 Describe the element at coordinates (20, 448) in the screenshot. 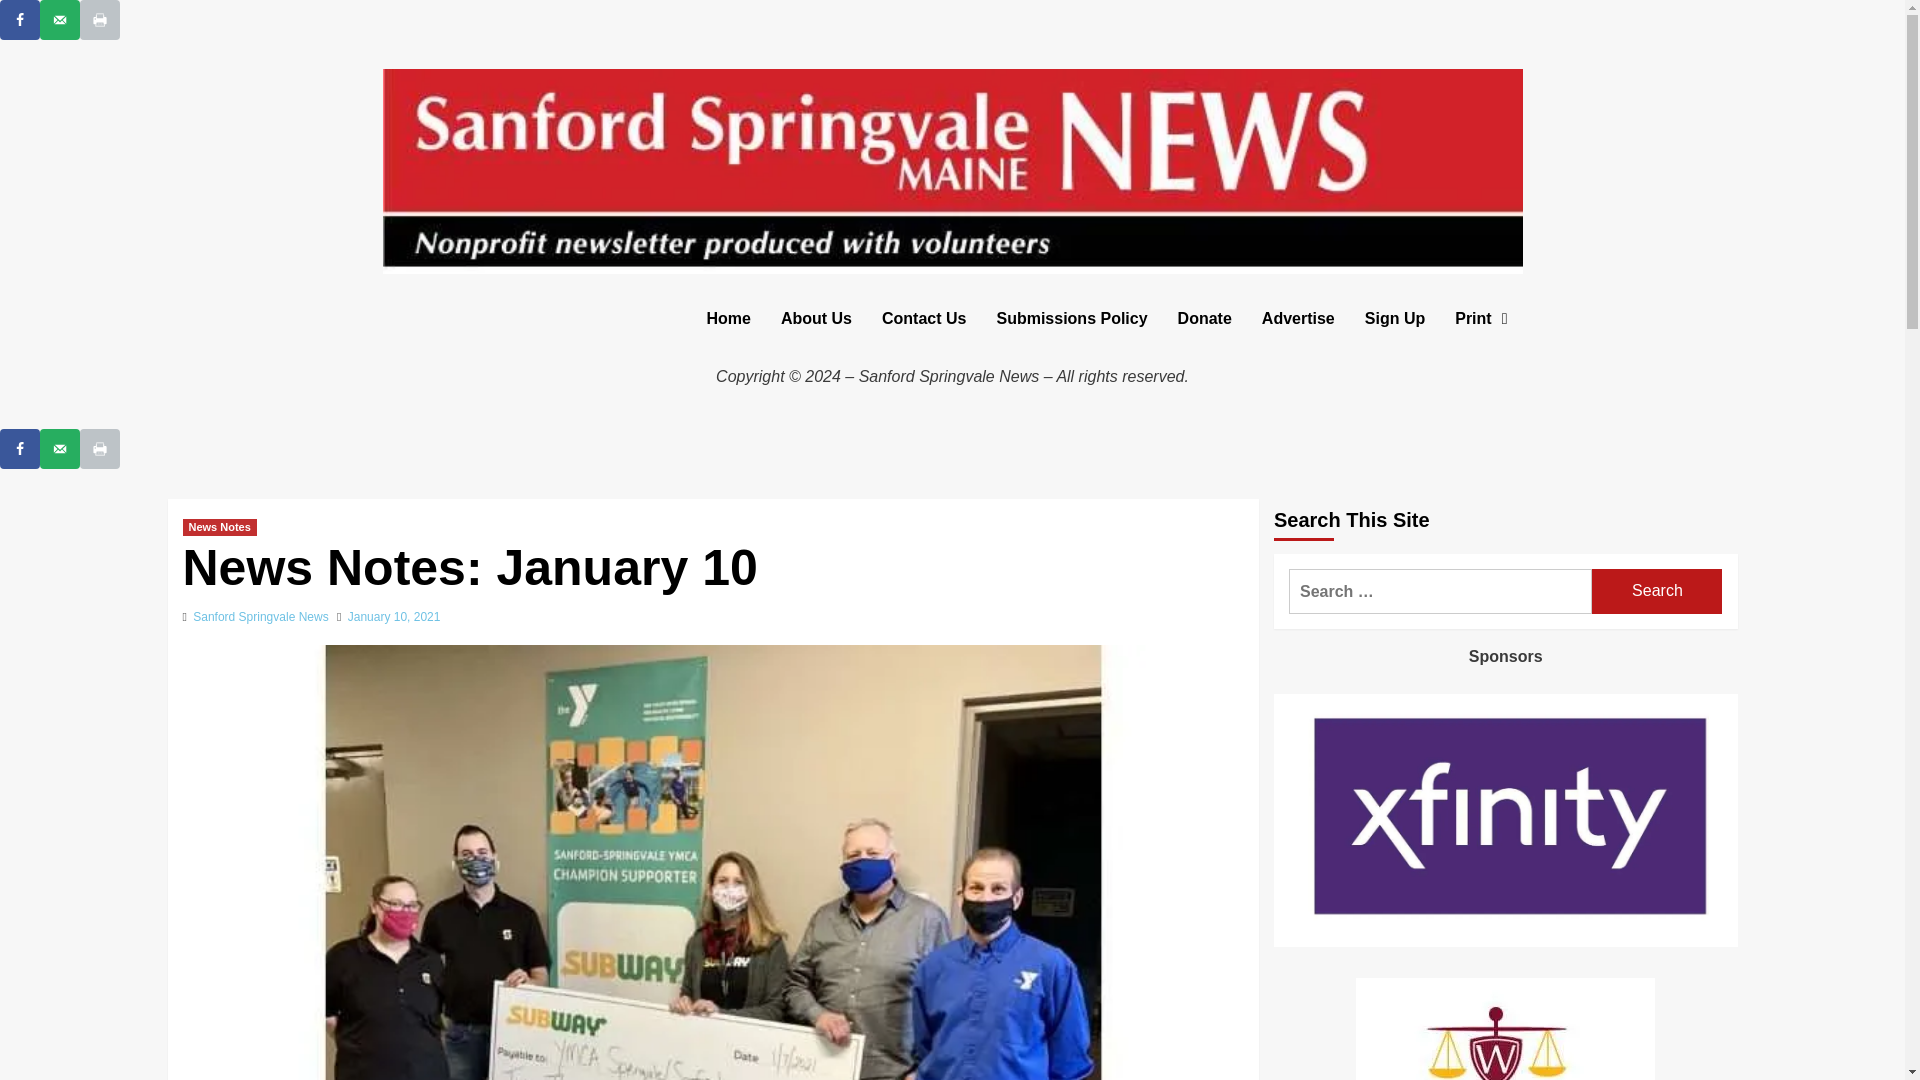

I see `Share on Facebook` at that location.